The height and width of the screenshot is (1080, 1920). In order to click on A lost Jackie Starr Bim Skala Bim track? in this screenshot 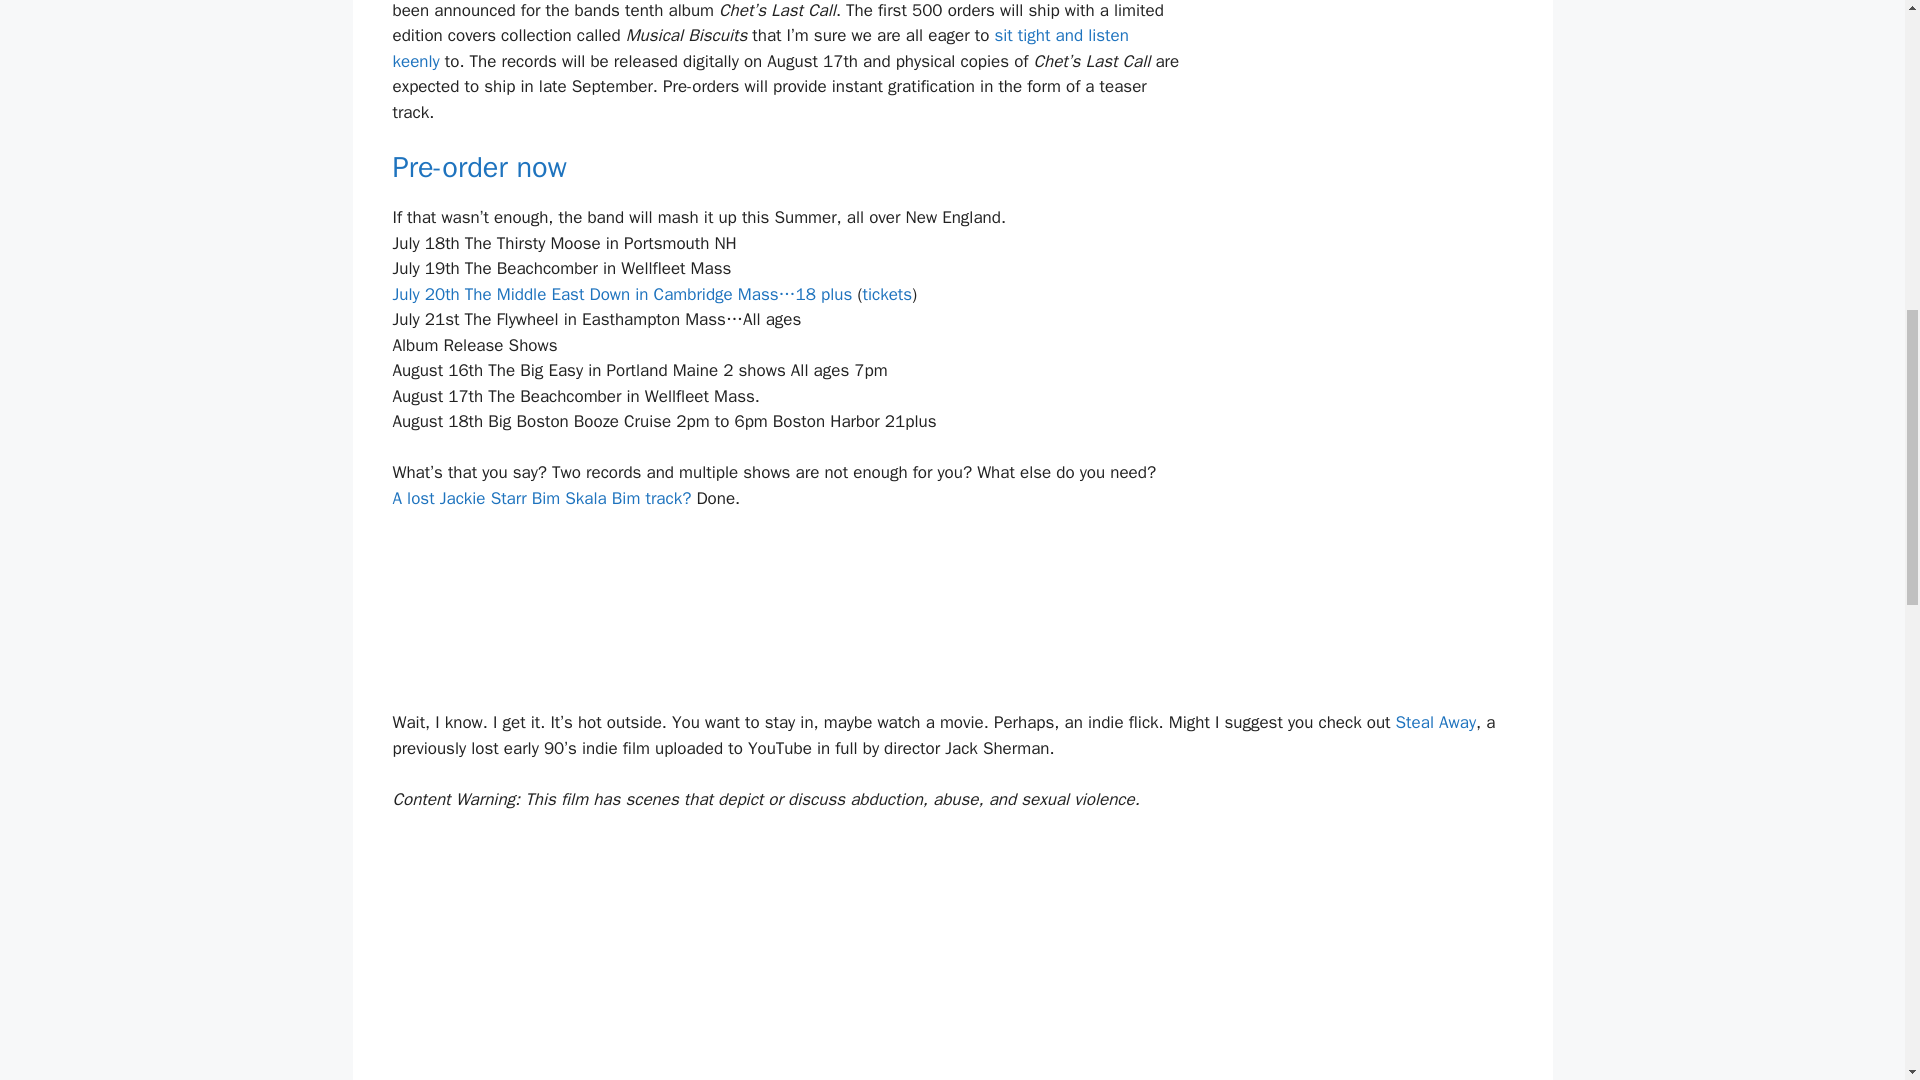, I will do `click(541, 498)`.